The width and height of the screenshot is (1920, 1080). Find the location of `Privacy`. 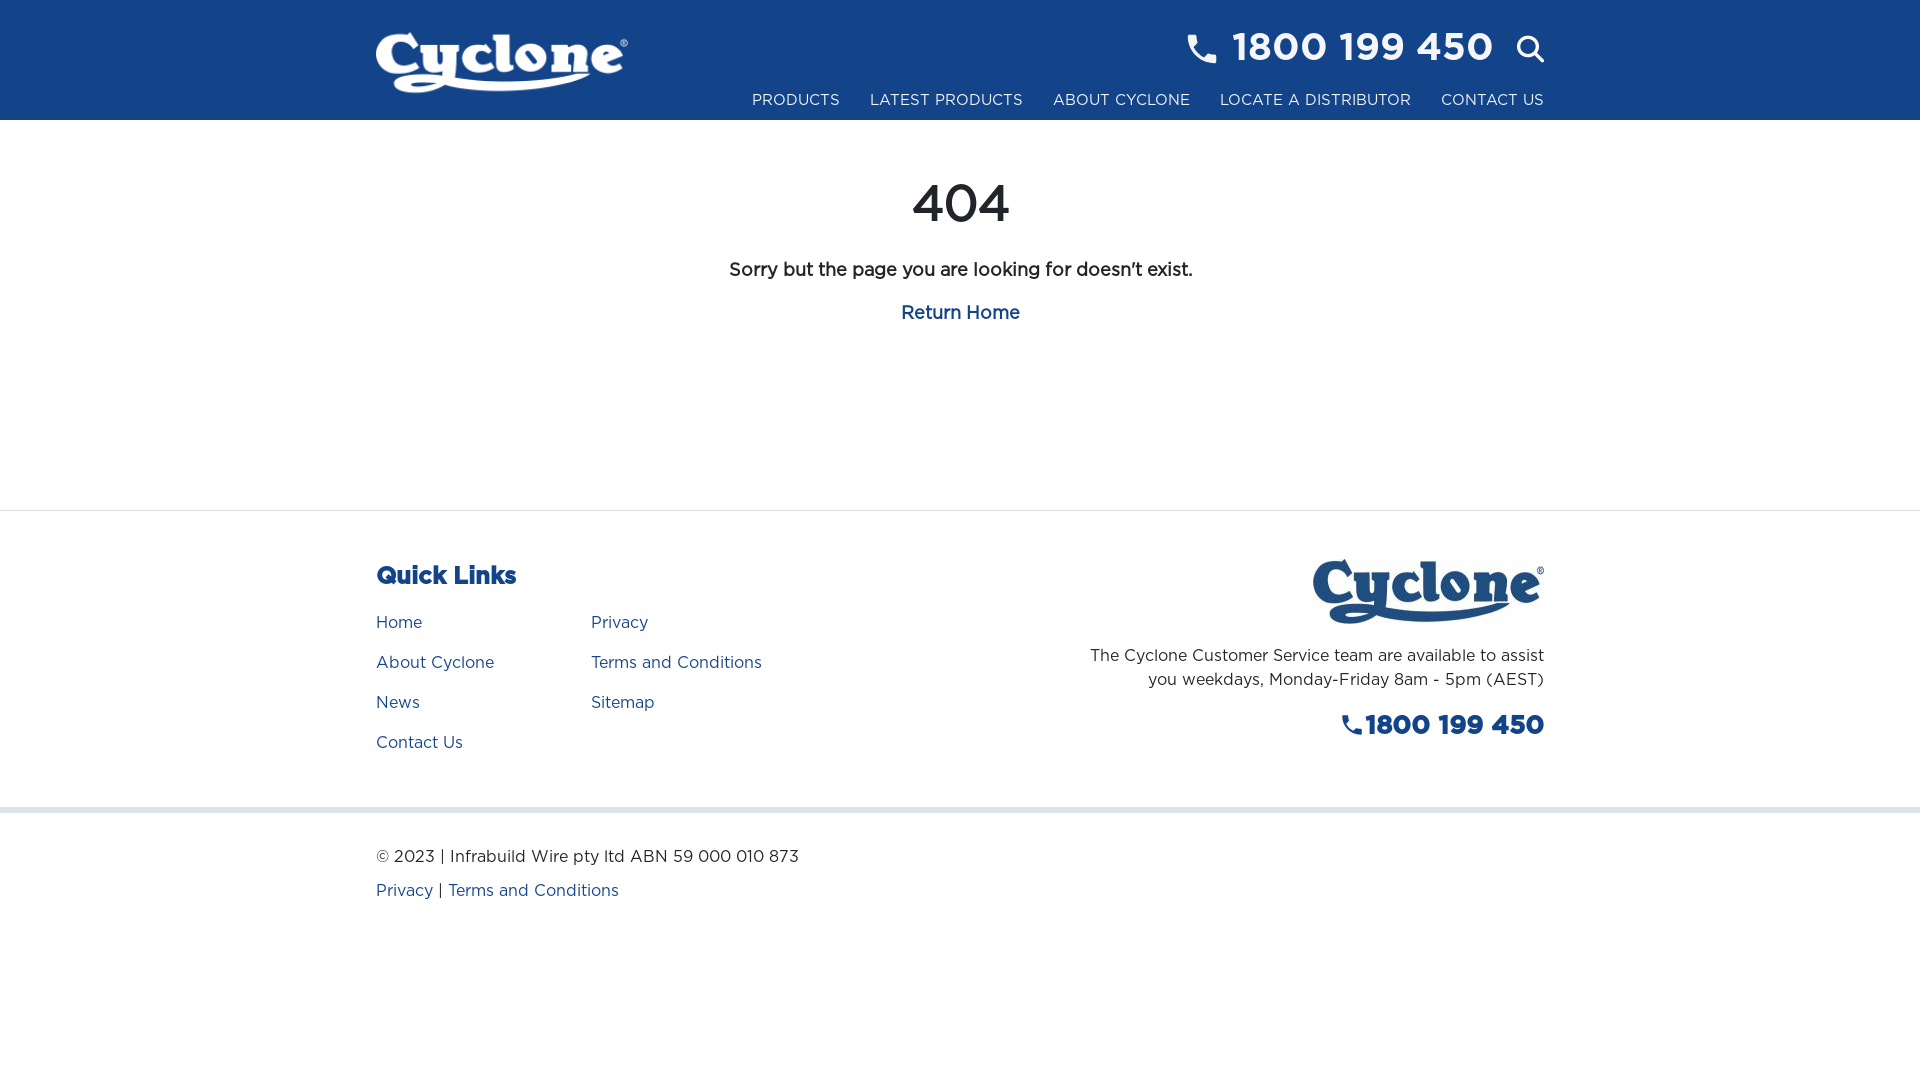

Privacy is located at coordinates (618, 622).